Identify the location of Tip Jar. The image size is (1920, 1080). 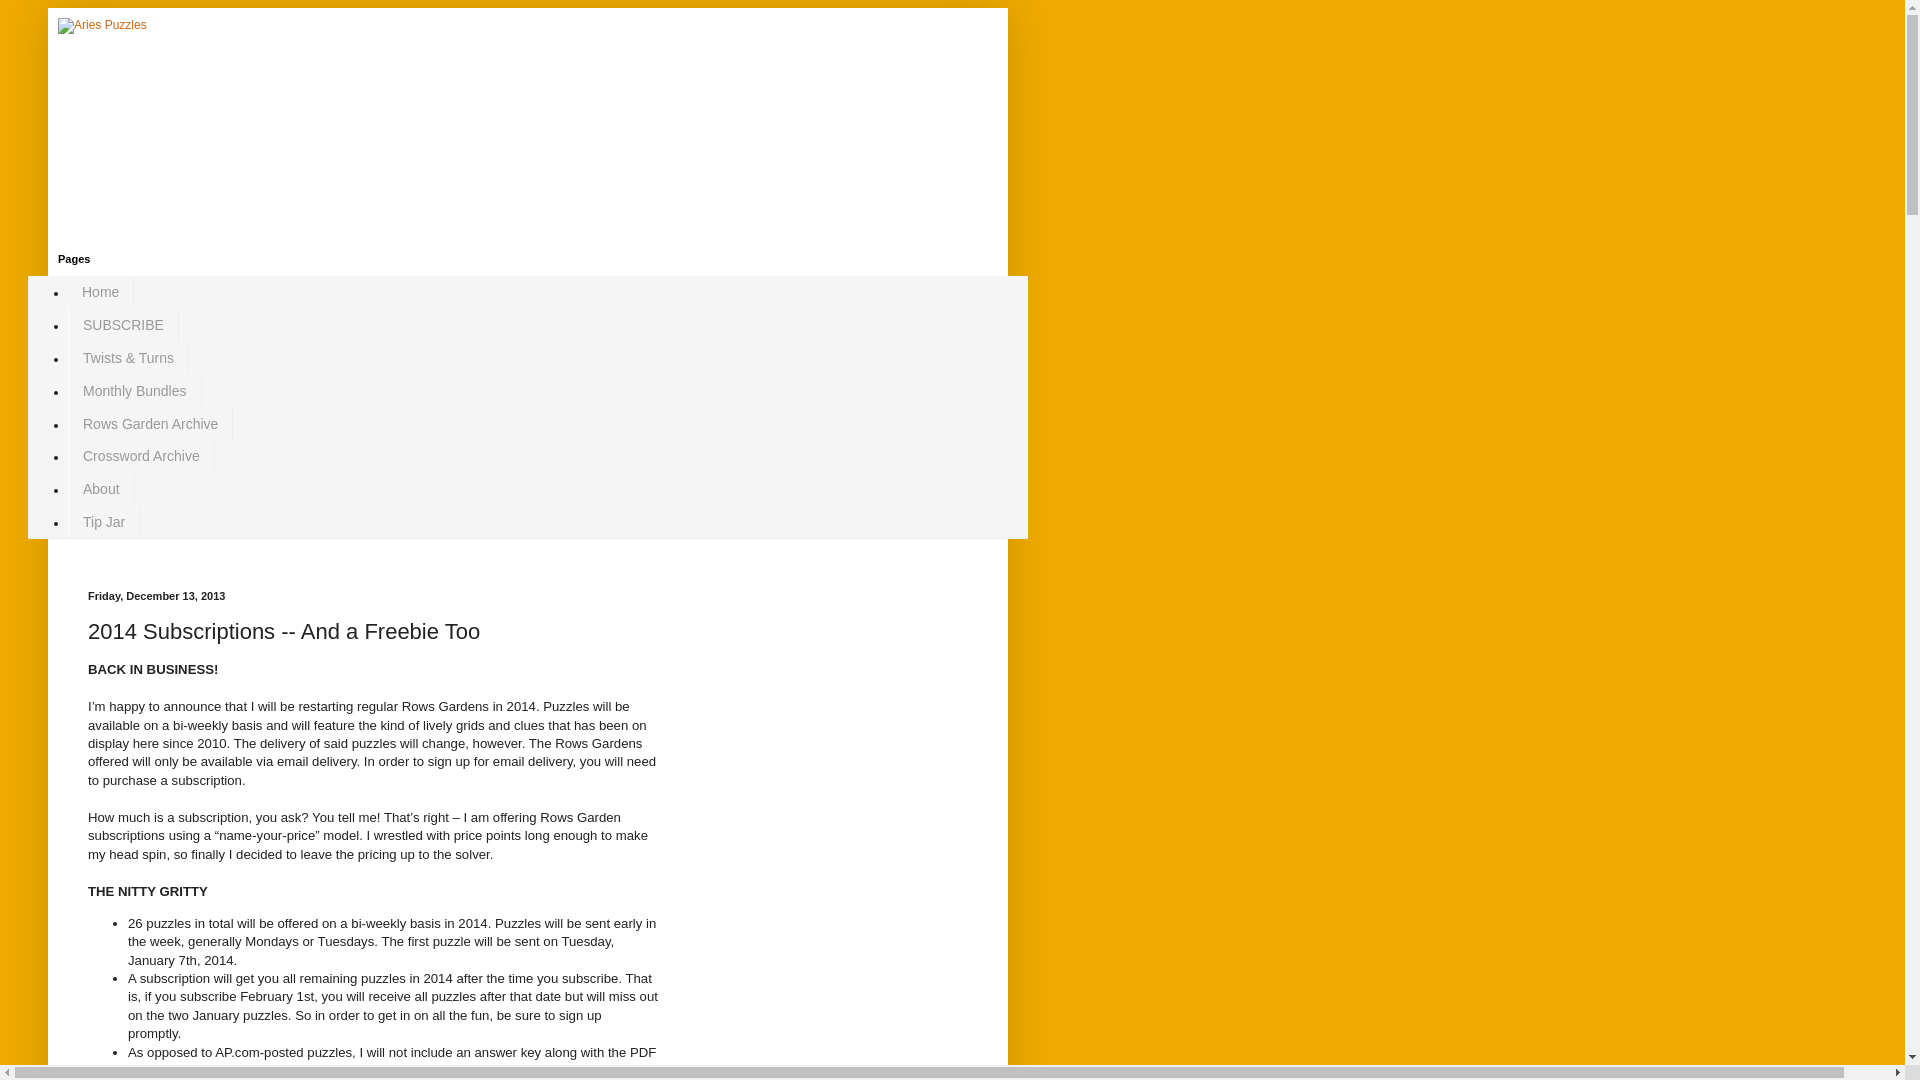
(104, 521).